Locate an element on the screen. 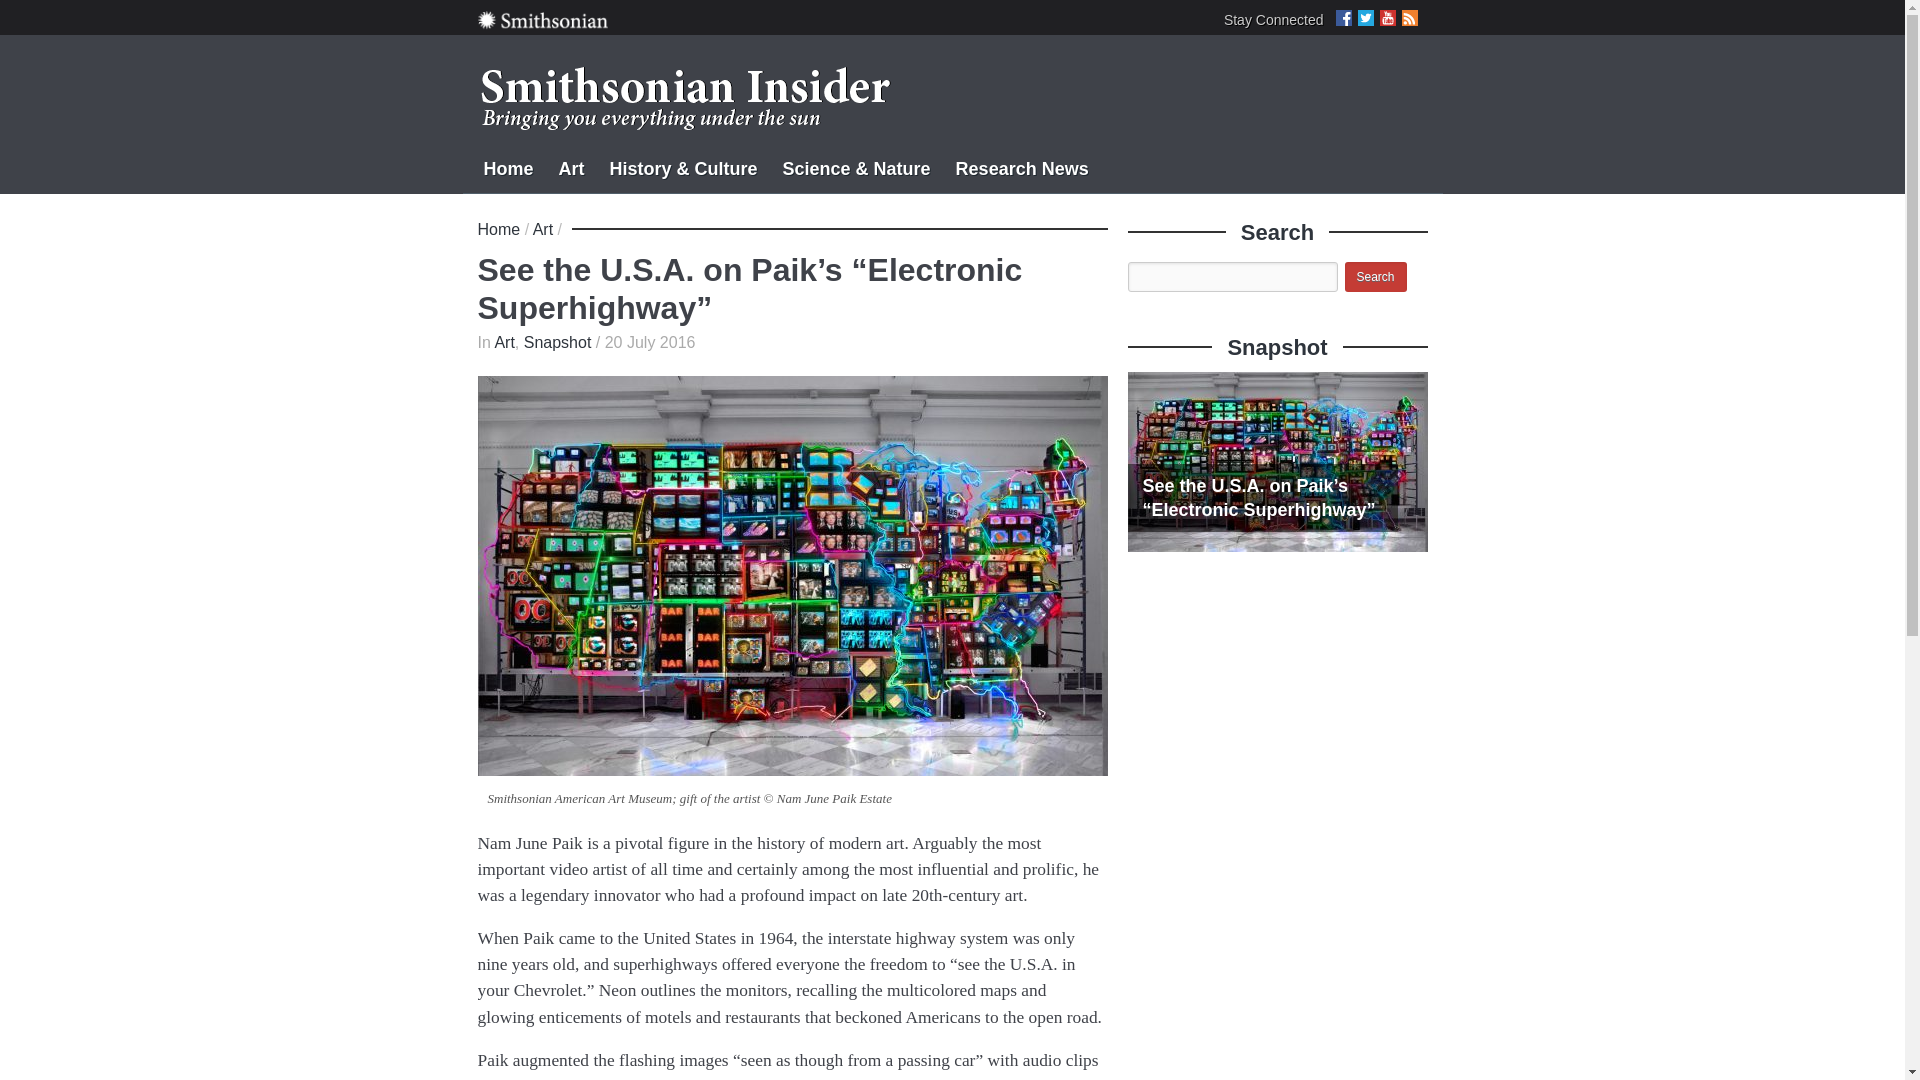 This screenshot has height=1080, width=1920. Art is located at coordinates (542, 229).